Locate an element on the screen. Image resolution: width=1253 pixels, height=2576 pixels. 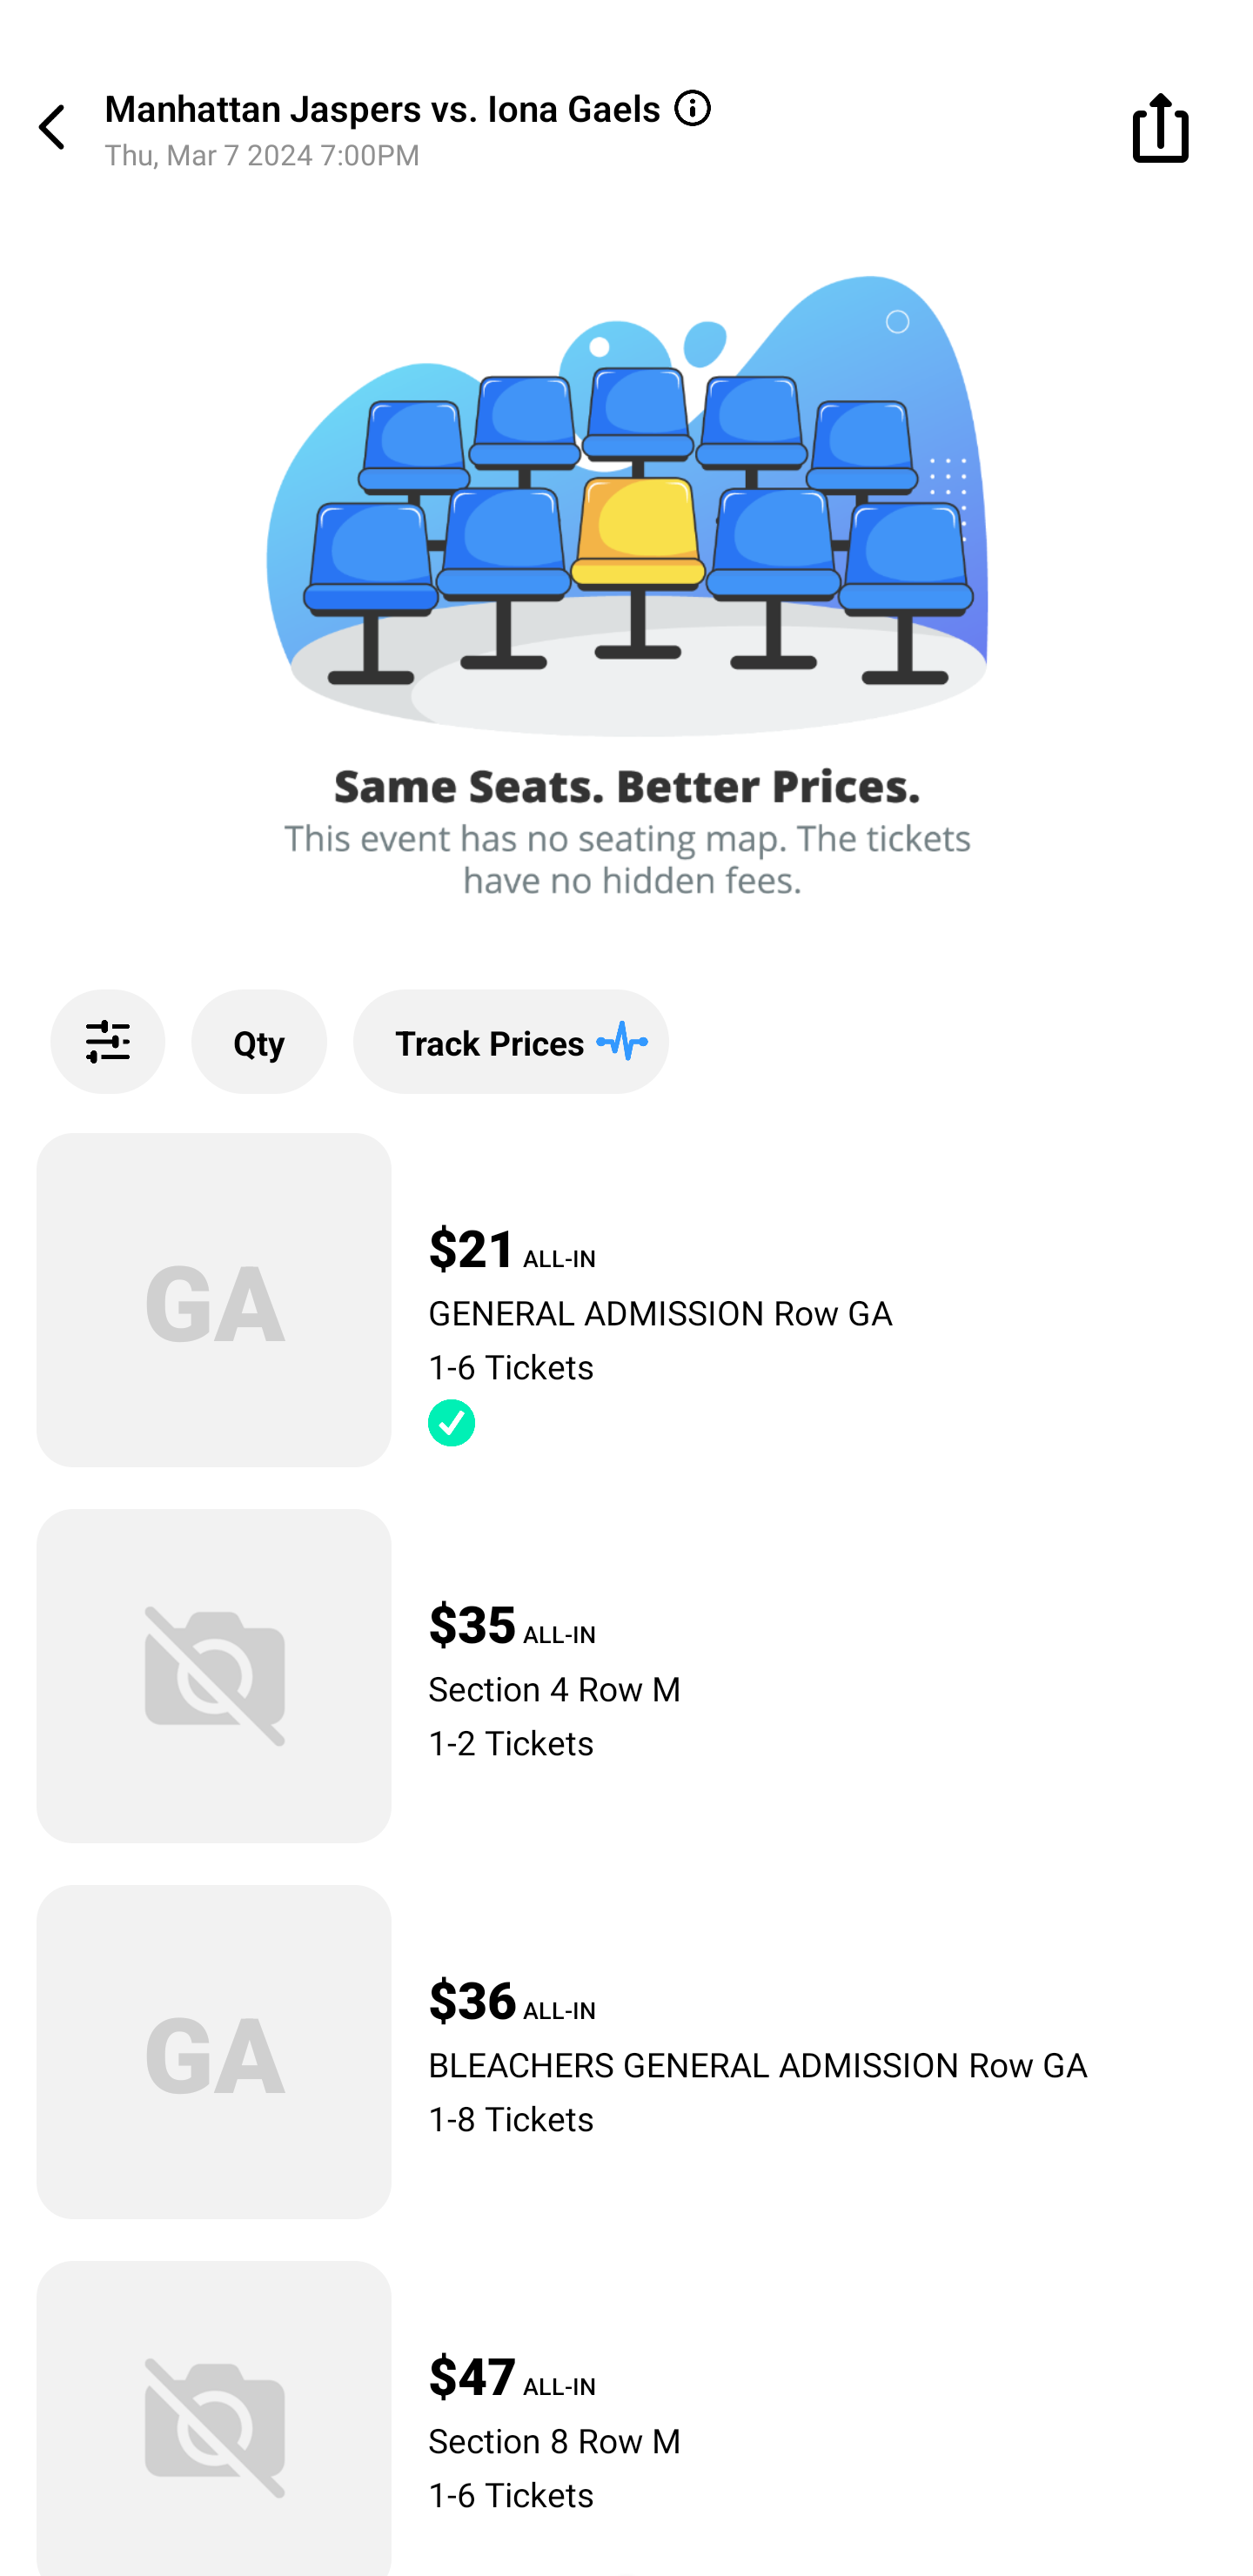
Track Prices is located at coordinates (511, 1042).